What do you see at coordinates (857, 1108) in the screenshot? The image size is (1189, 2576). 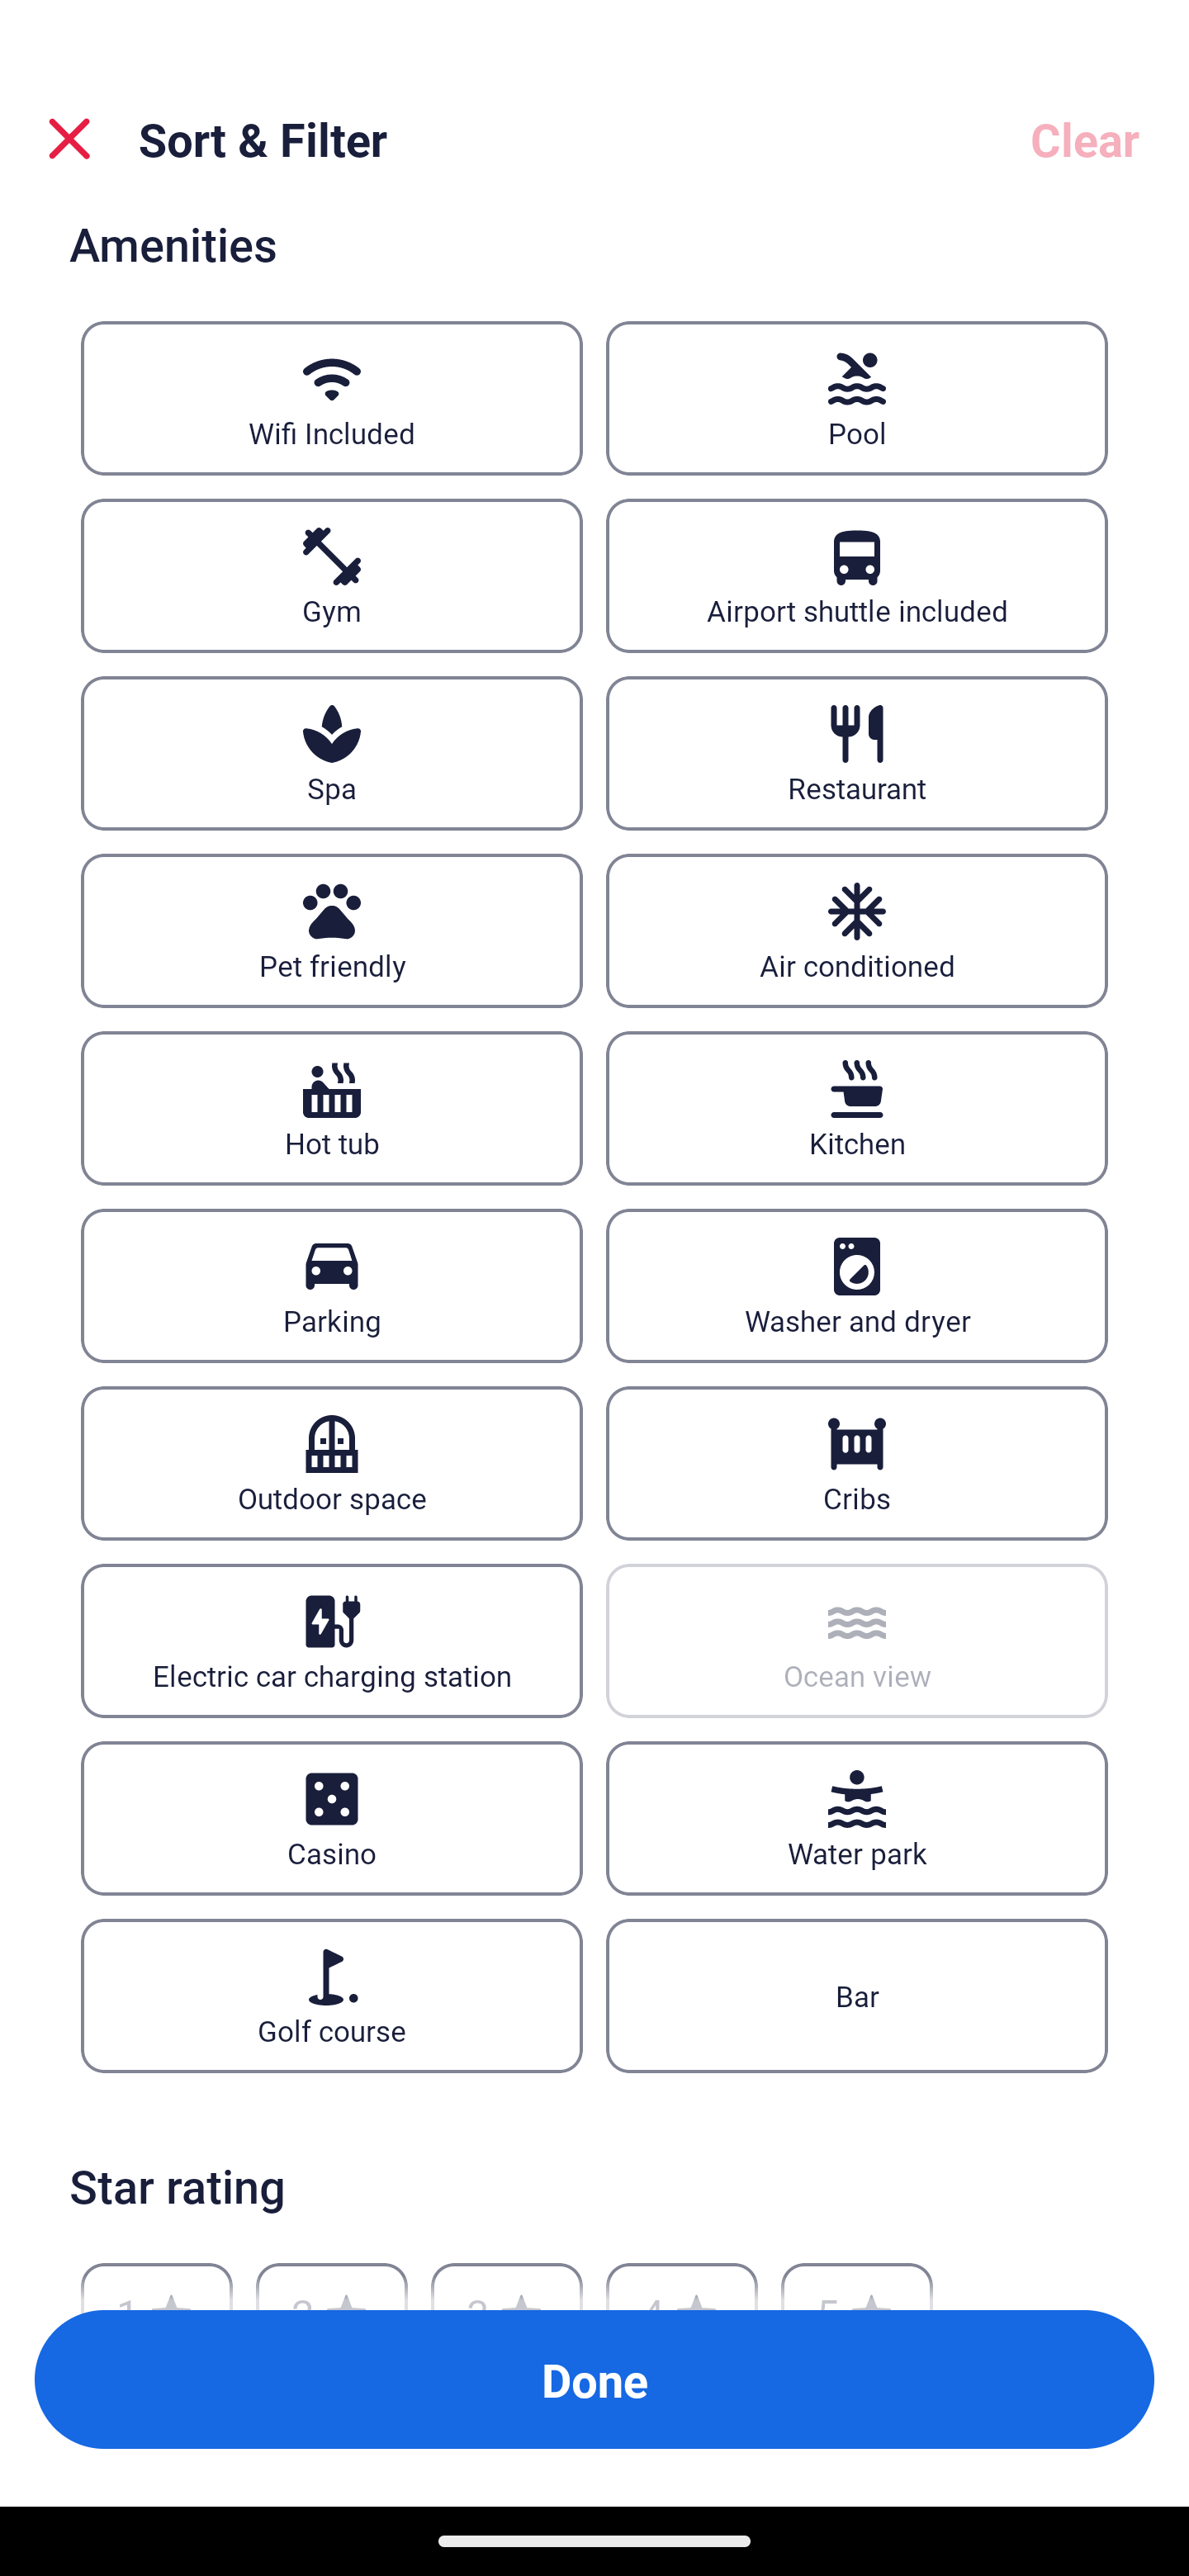 I see `Kitchen` at bounding box center [857, 1108].